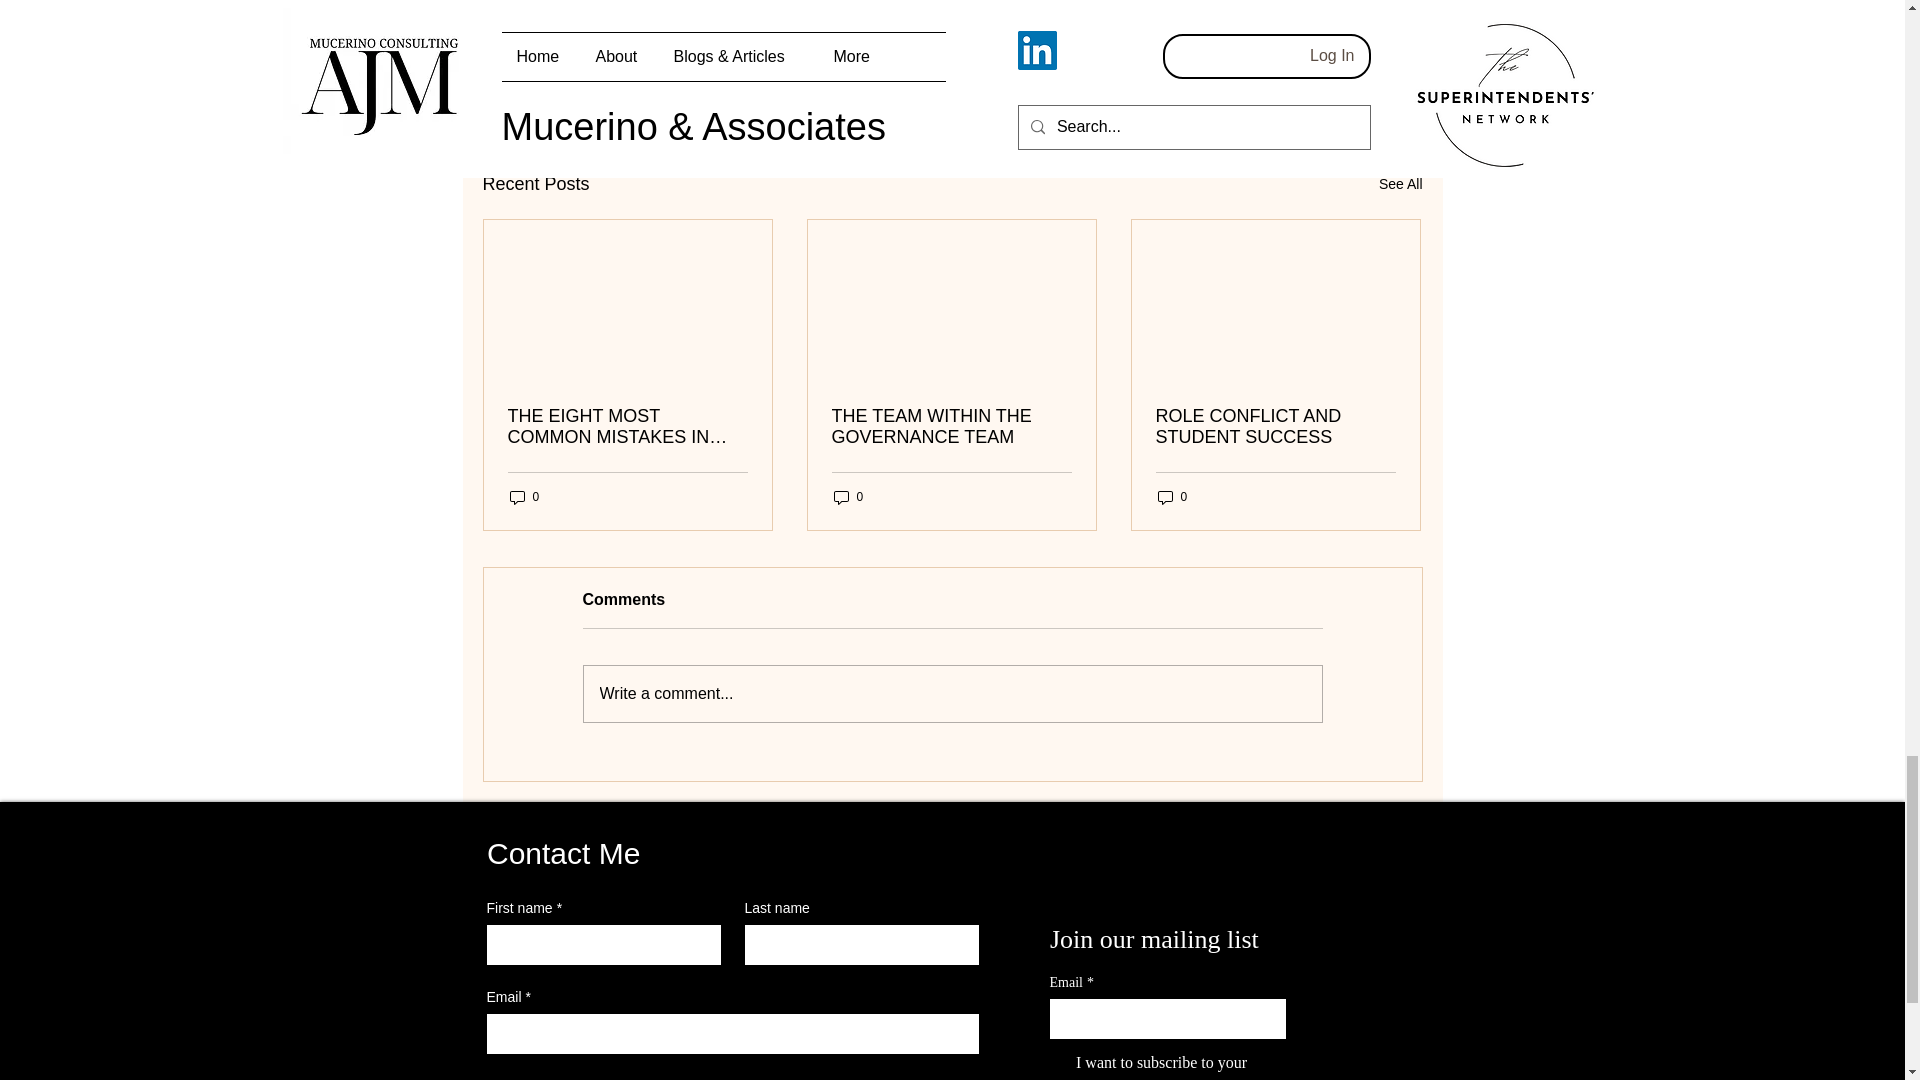 This screenshot has width=1920, height=1080. I want to click on Career Development and Advancement, so click(1049, 55).